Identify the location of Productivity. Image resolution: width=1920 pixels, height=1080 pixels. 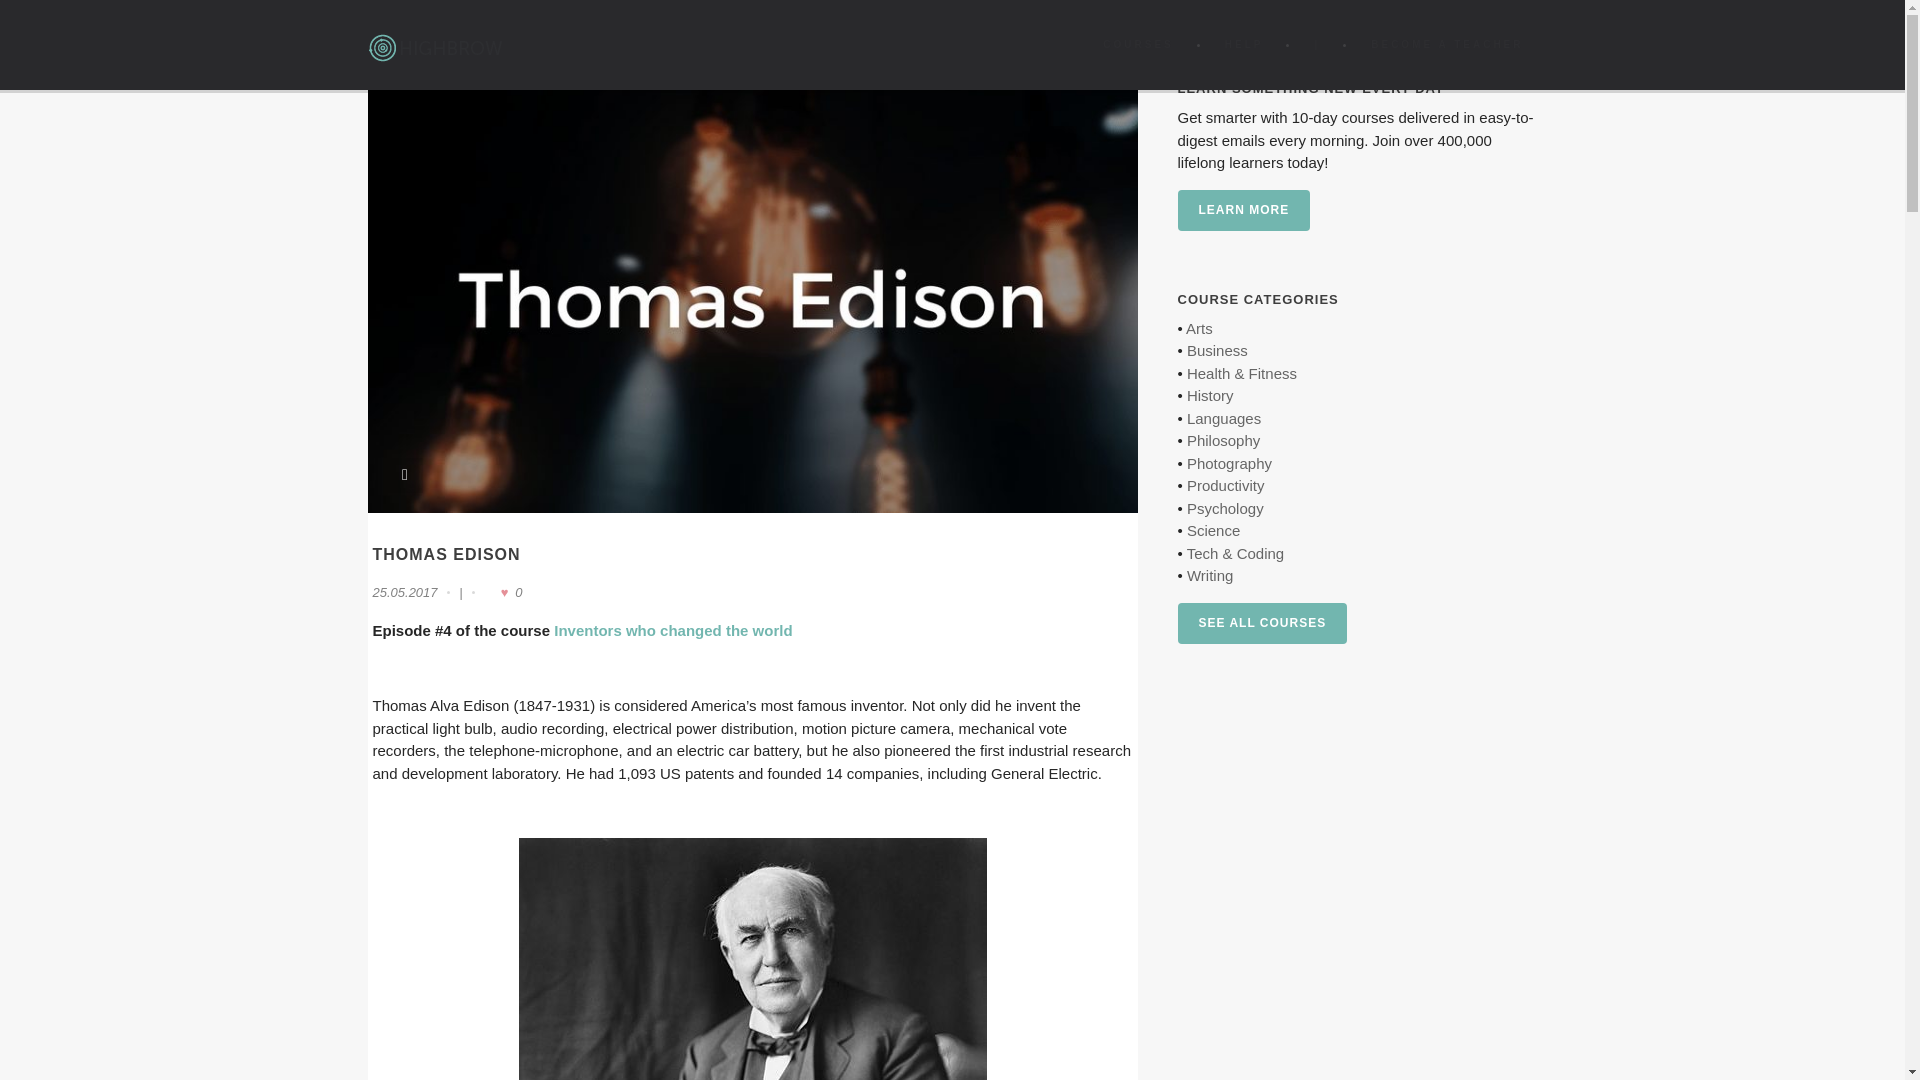
(1226, 485).